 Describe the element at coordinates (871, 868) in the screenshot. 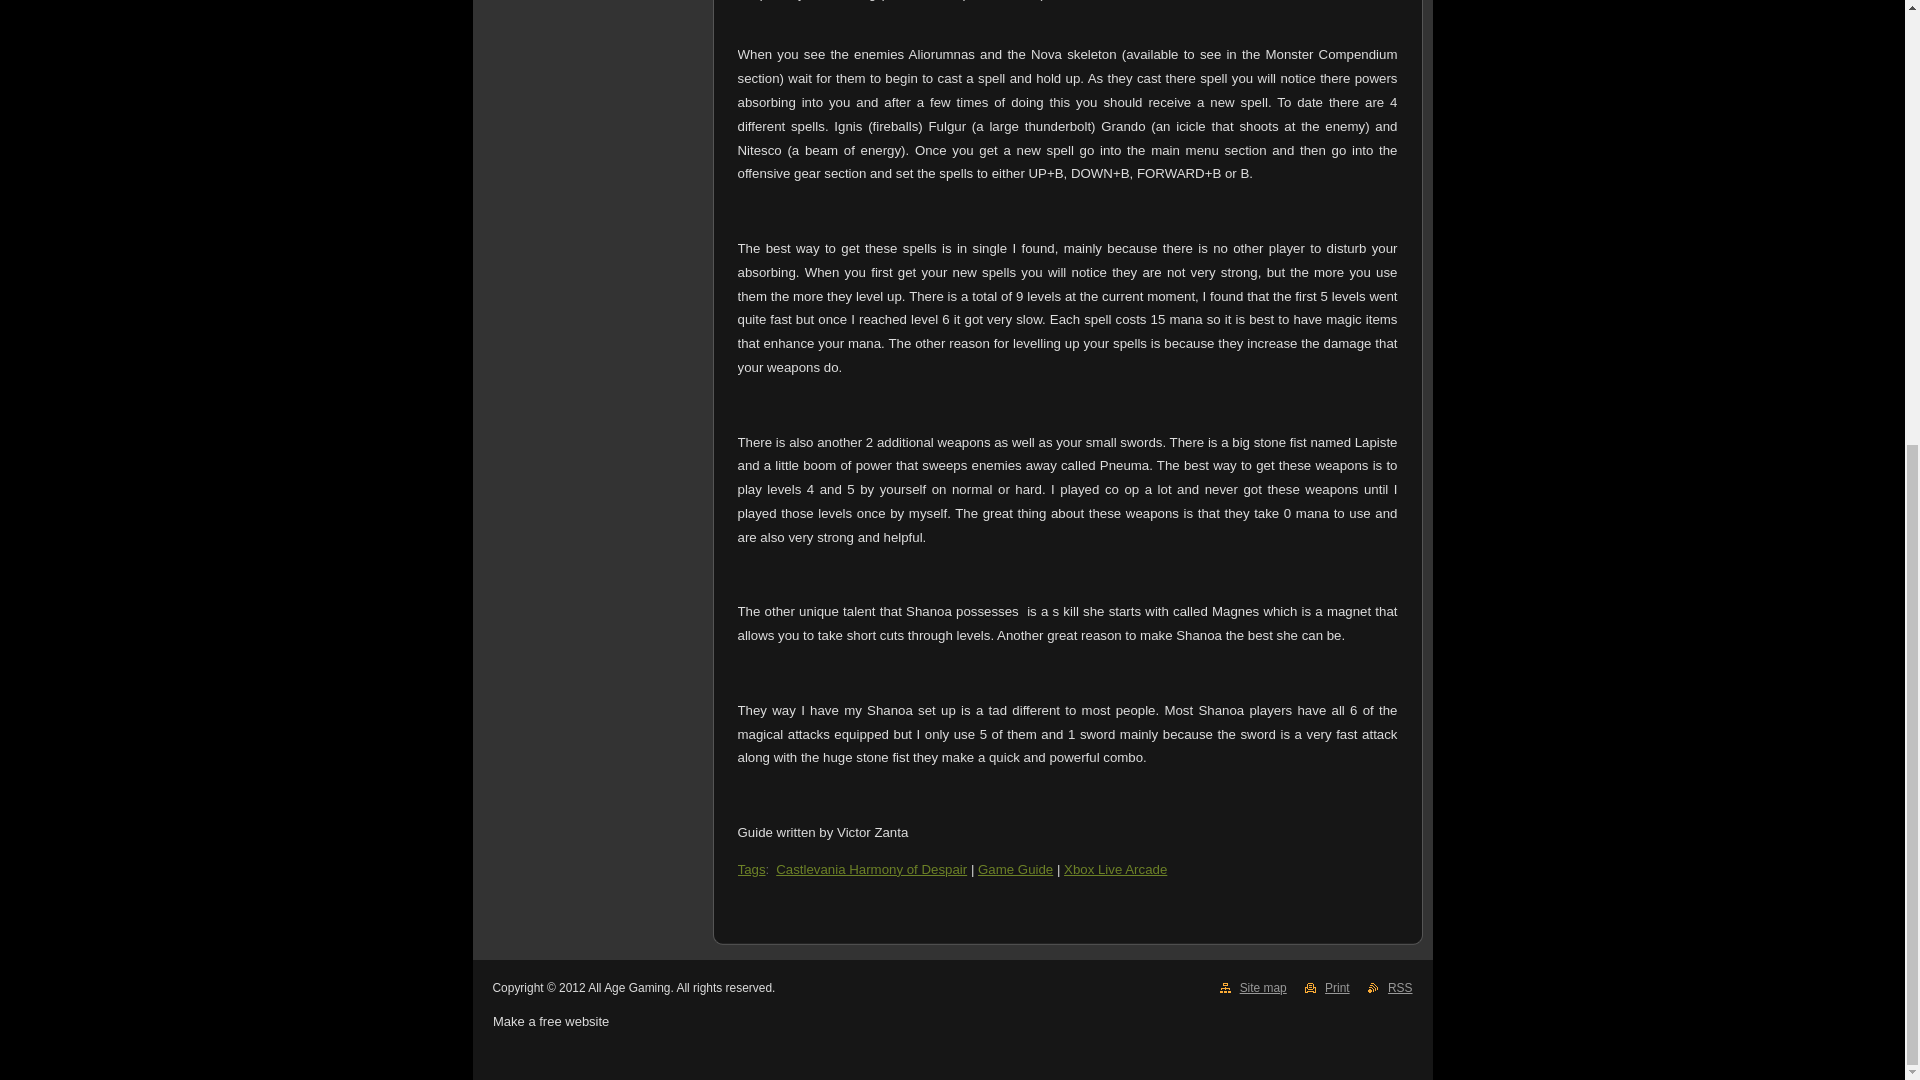

I see `Castlevania Harmony of Despair` at that location.